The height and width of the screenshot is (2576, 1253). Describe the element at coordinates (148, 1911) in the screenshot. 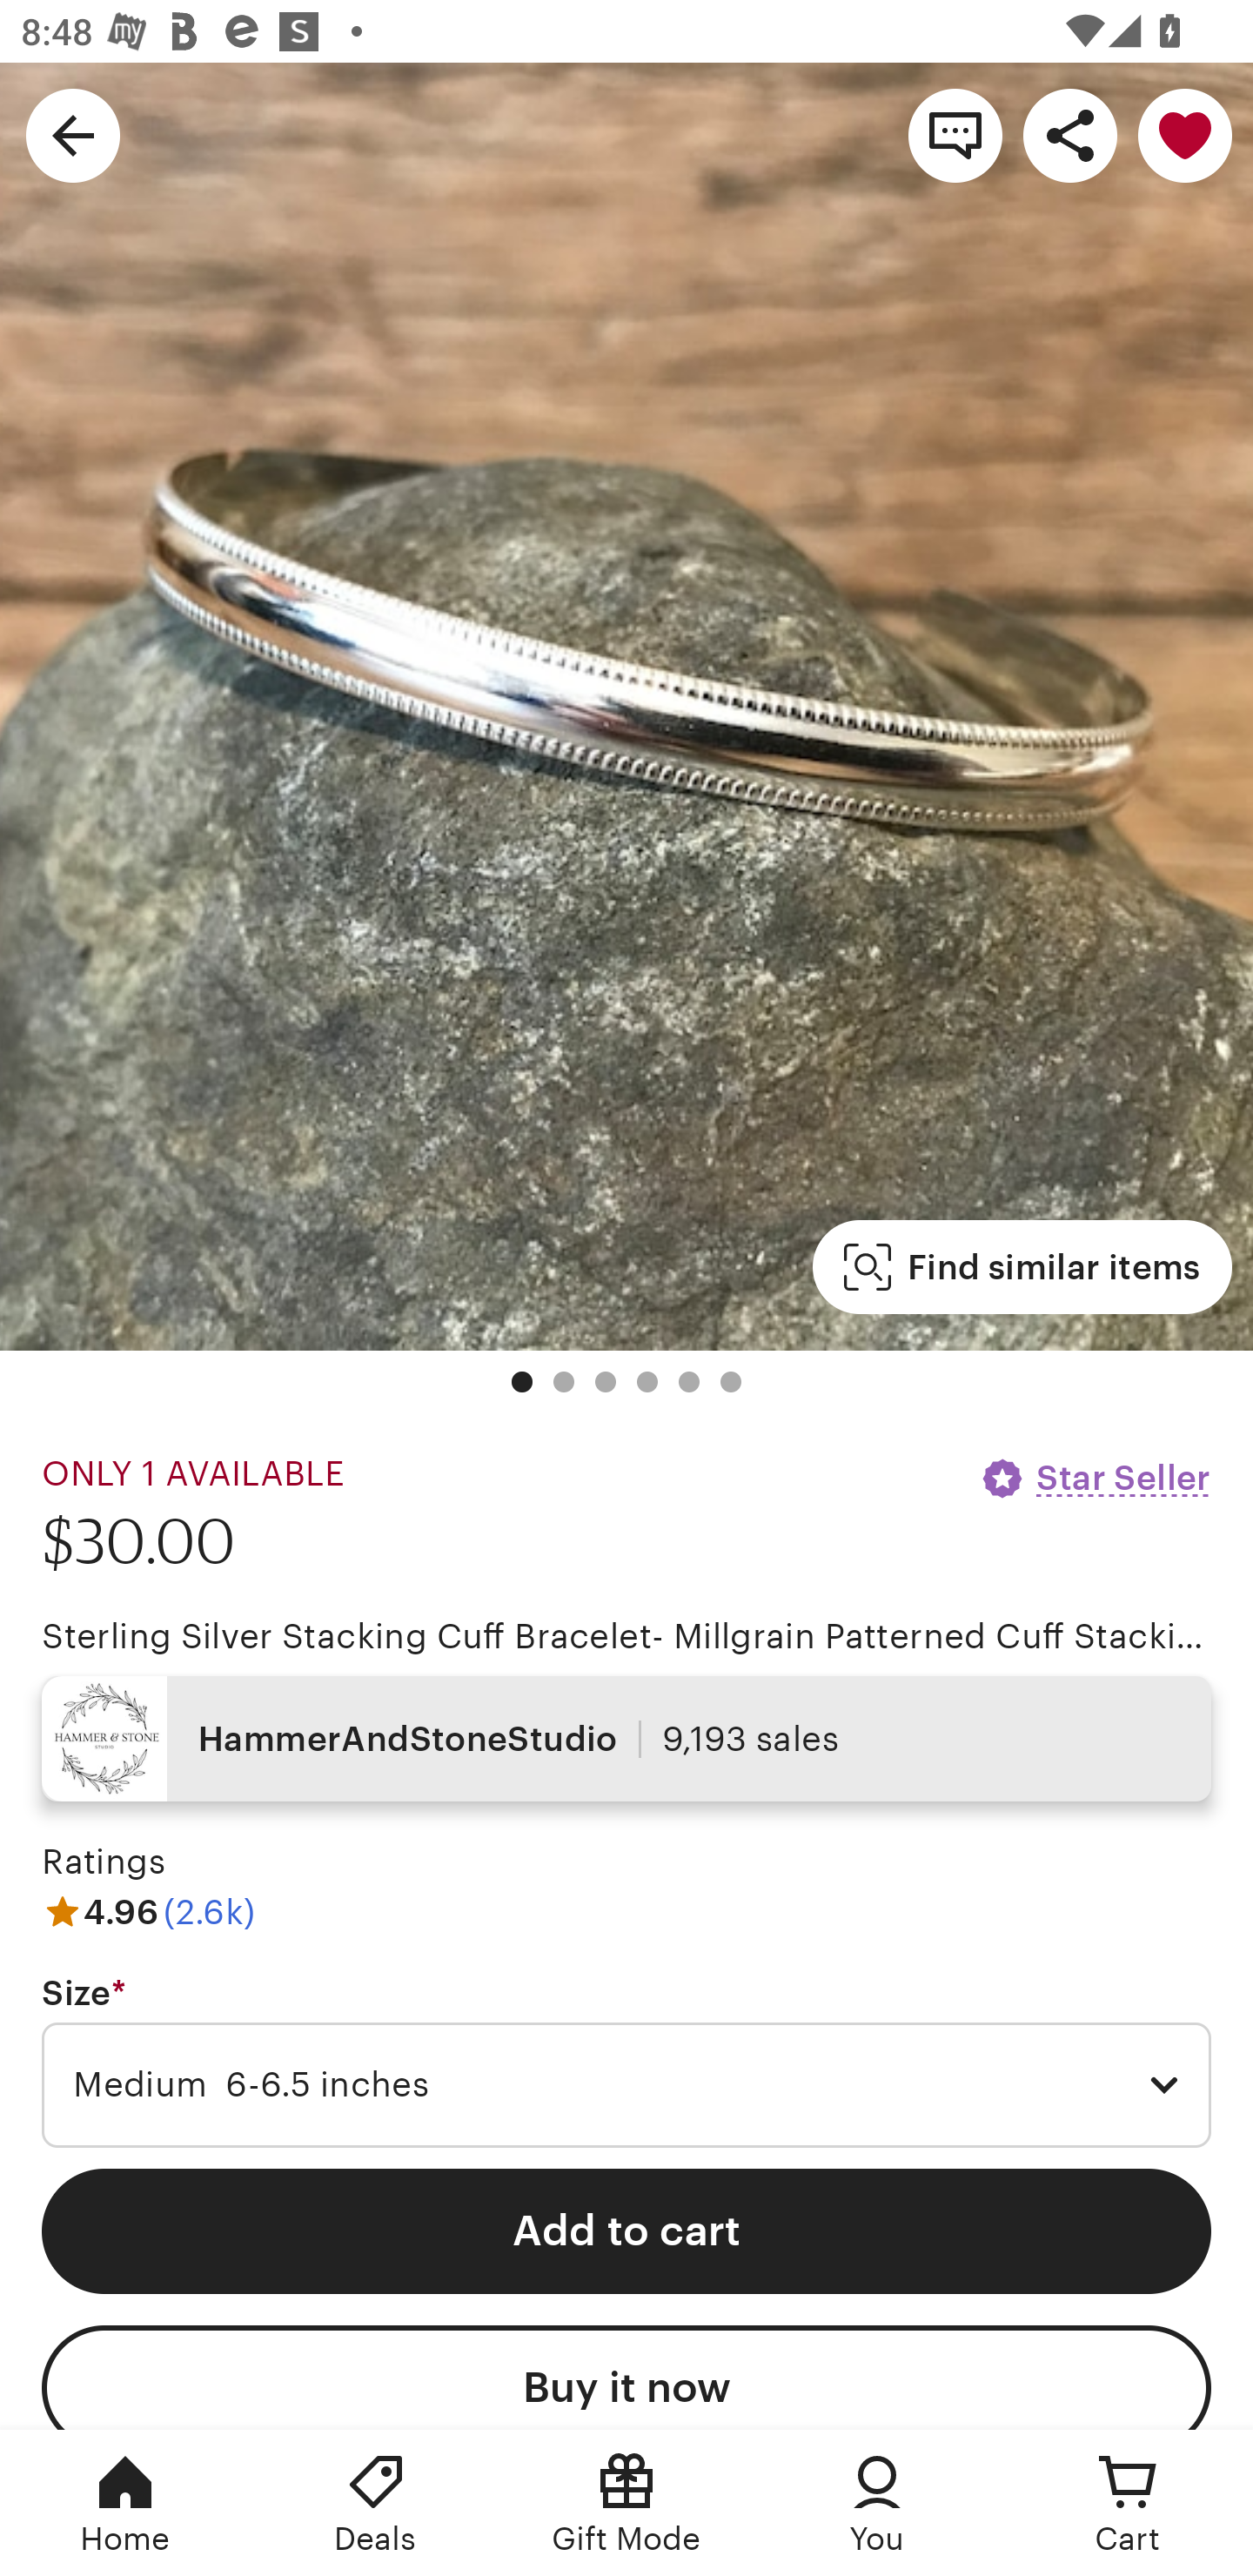

I see `4.96 (2.6k)` at that location.